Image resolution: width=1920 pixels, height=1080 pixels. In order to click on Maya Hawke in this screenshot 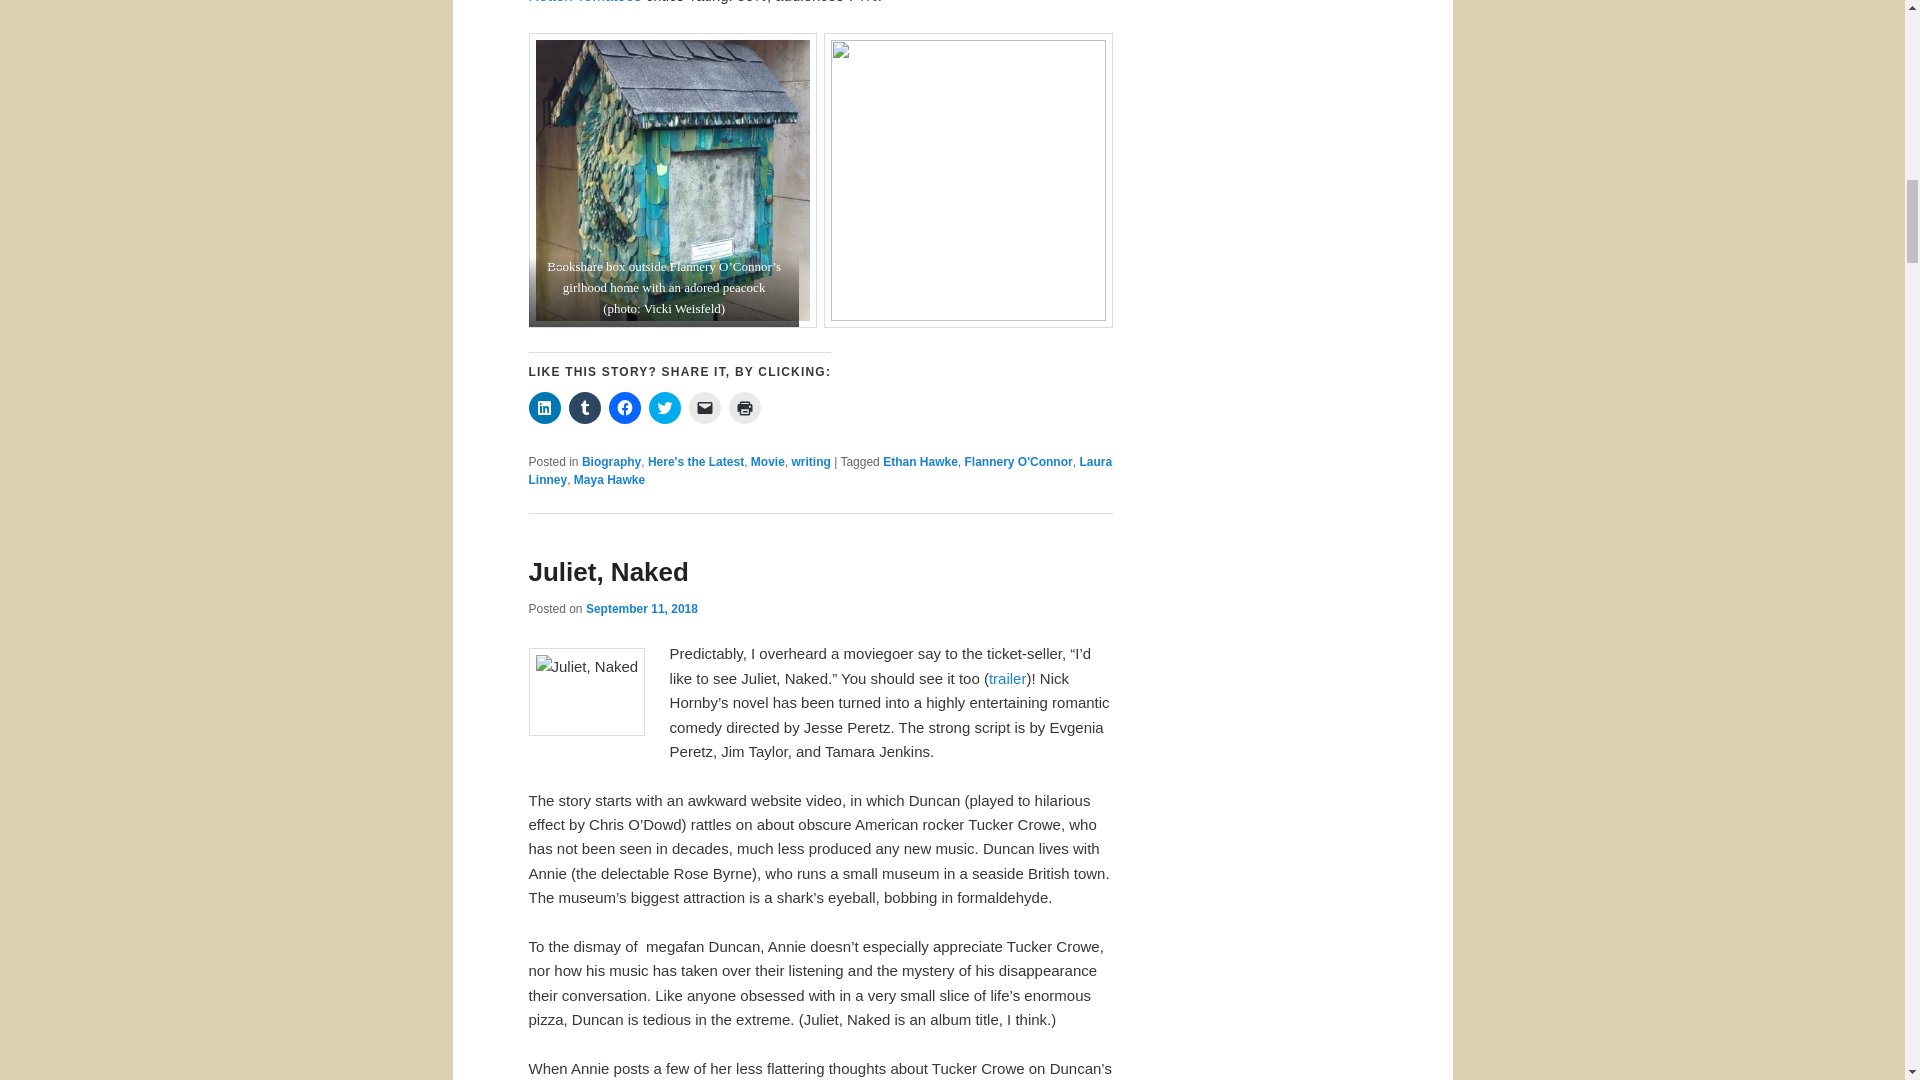, I will do `click(610, 480)`.